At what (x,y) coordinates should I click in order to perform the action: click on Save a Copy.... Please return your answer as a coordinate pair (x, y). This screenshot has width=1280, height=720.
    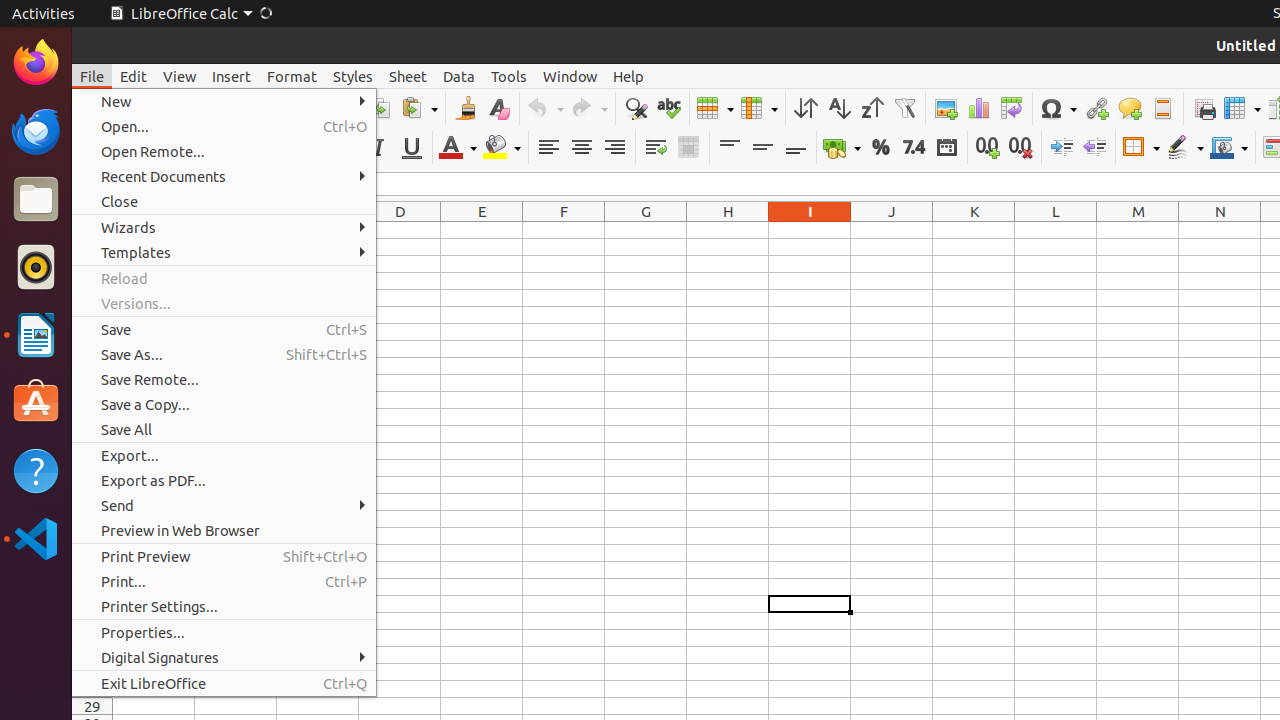
    Looking at the image, I should click on (224, 404).